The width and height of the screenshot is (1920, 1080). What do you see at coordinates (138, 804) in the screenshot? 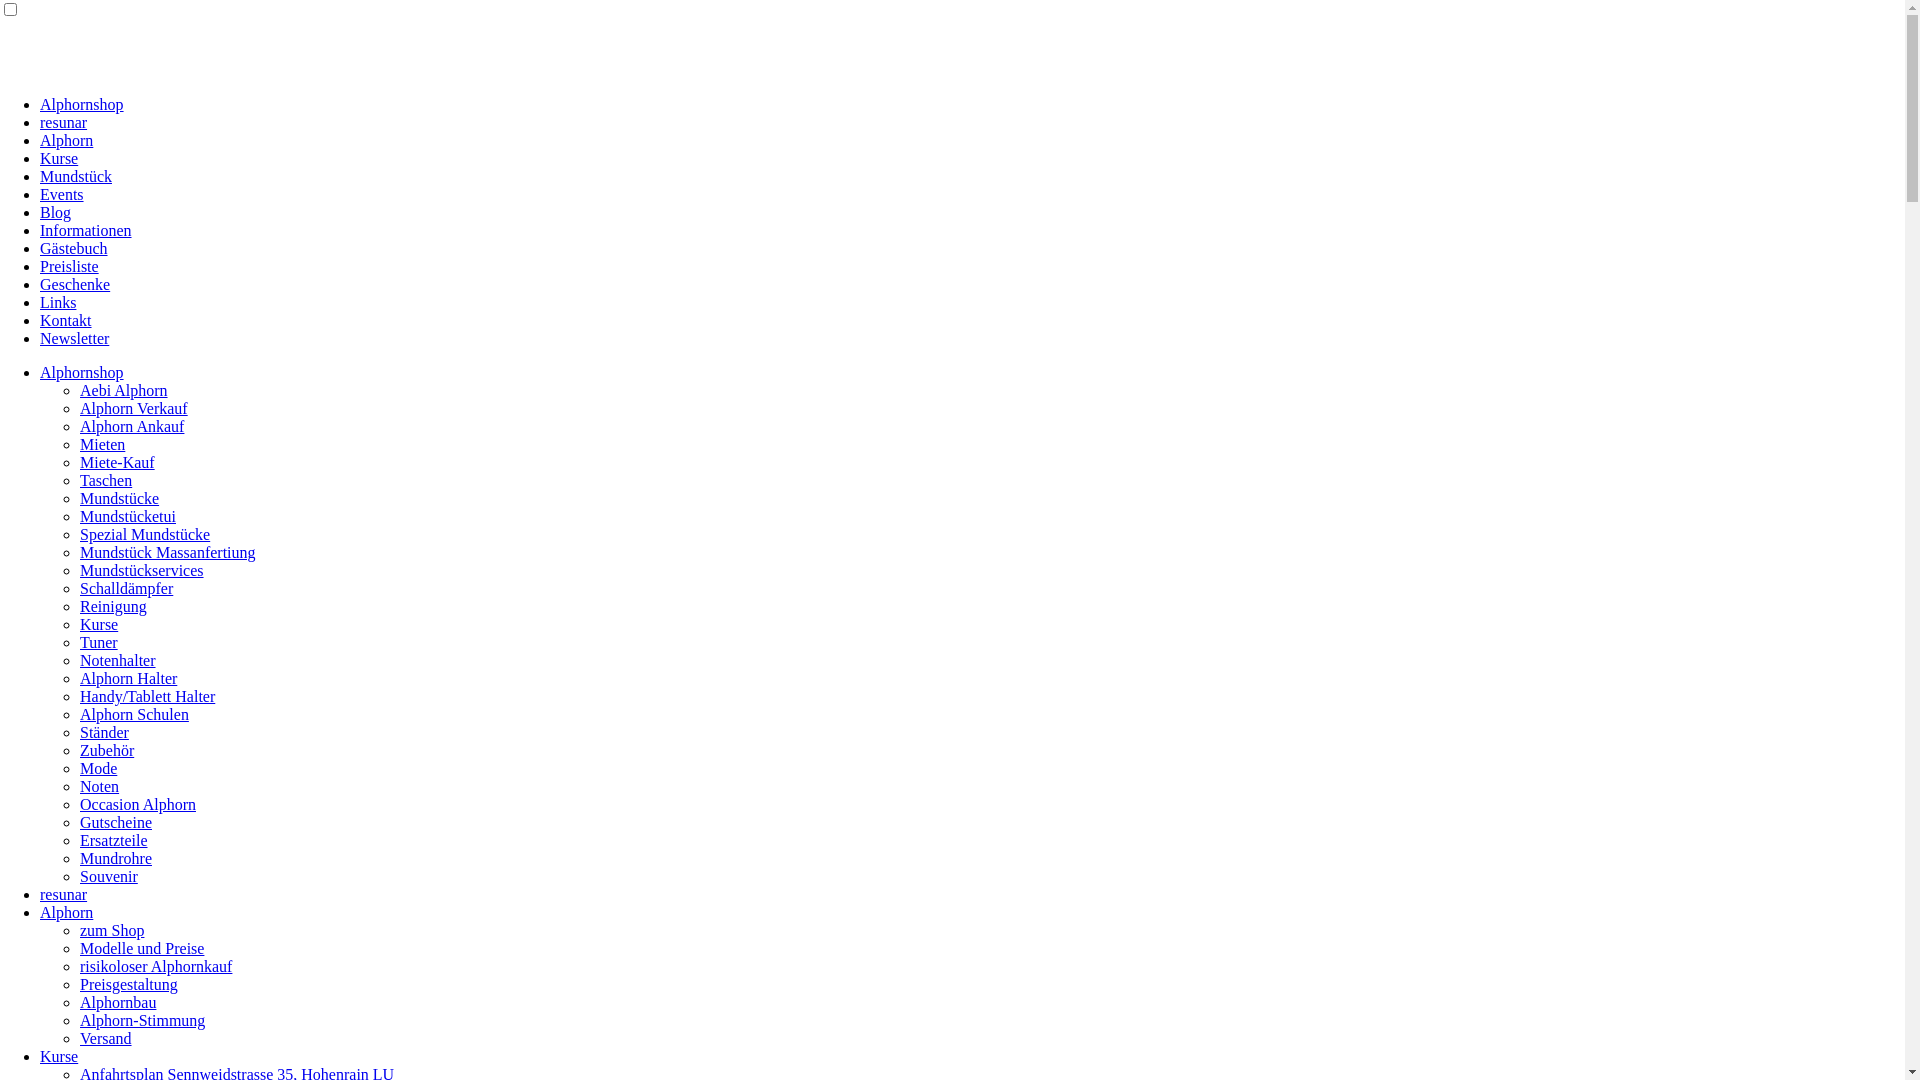
I see `Occasion Alphorn` at bounding box center [138, 804].